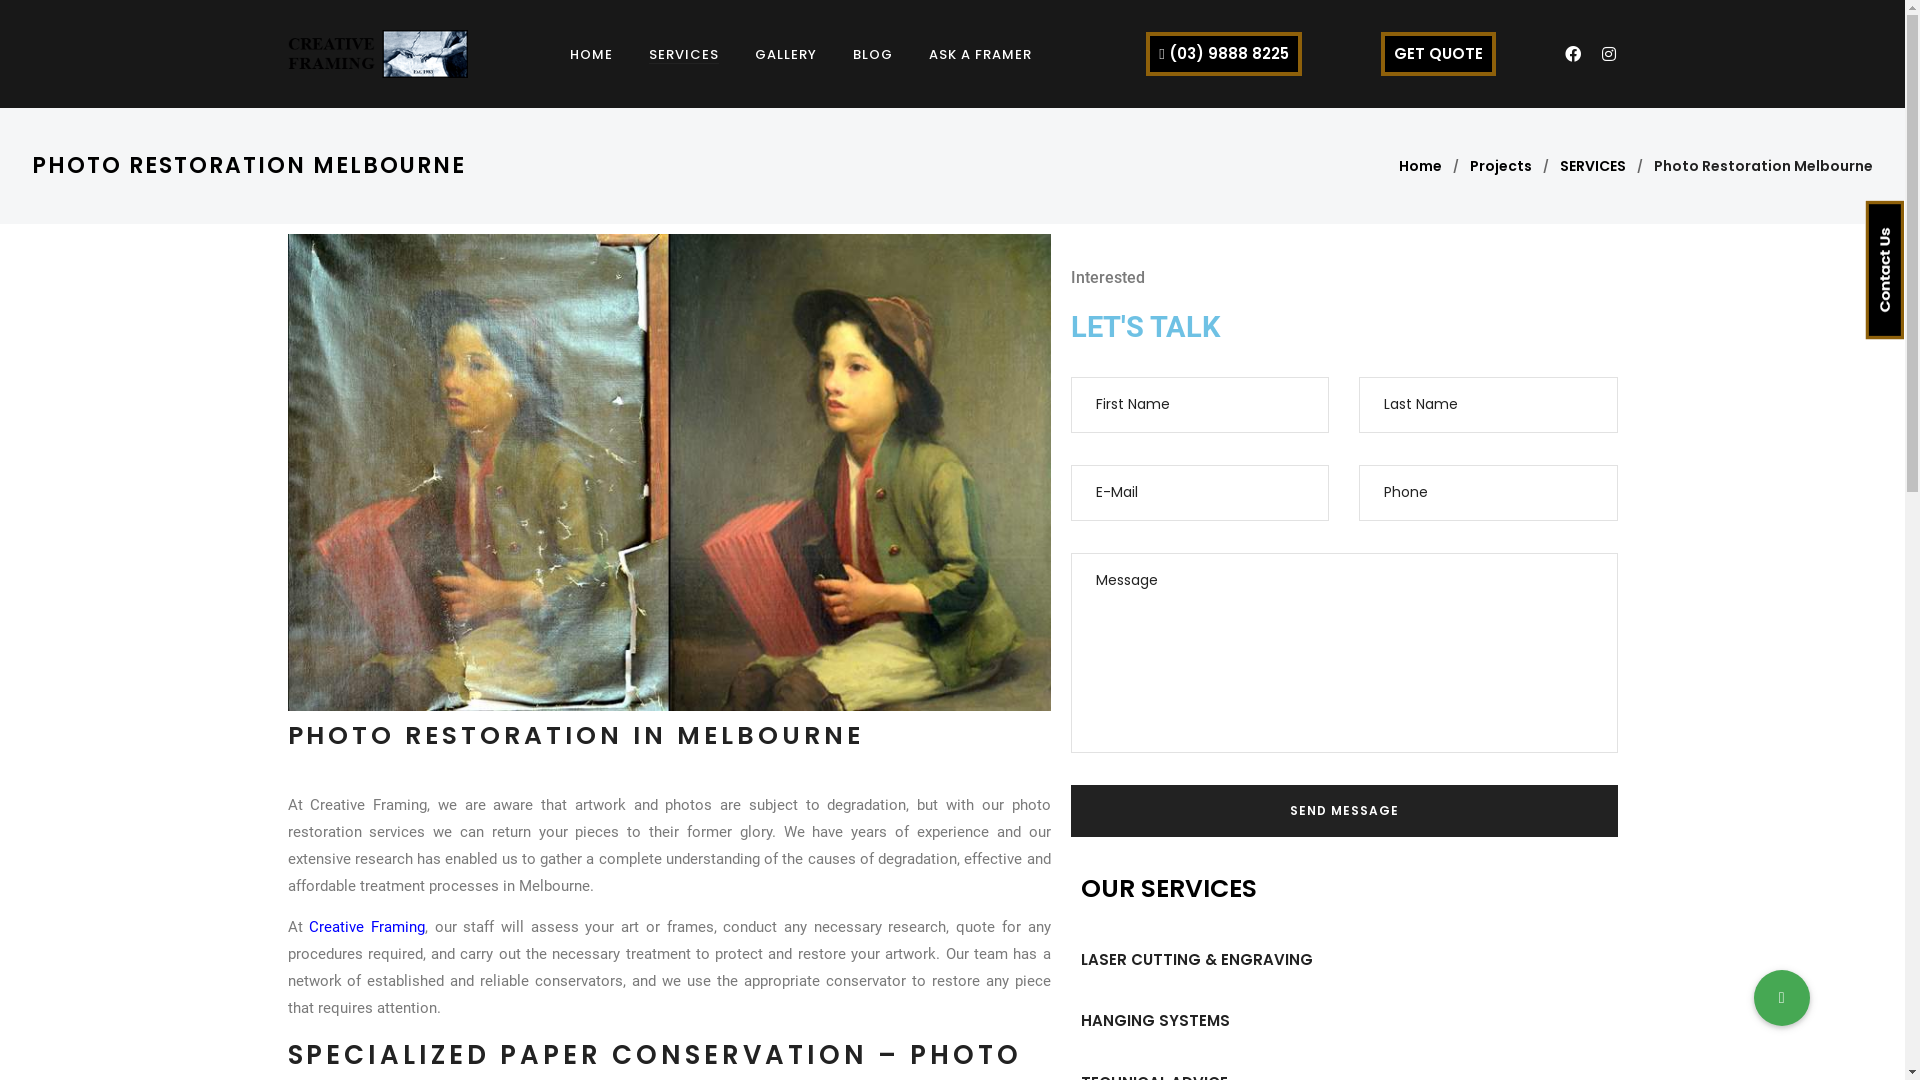 Image resolution: width=1920 pixels, height=1080 pixels. Describe the element at coordinates (62, 26) in the screenshot. I see `Submit` at that location.